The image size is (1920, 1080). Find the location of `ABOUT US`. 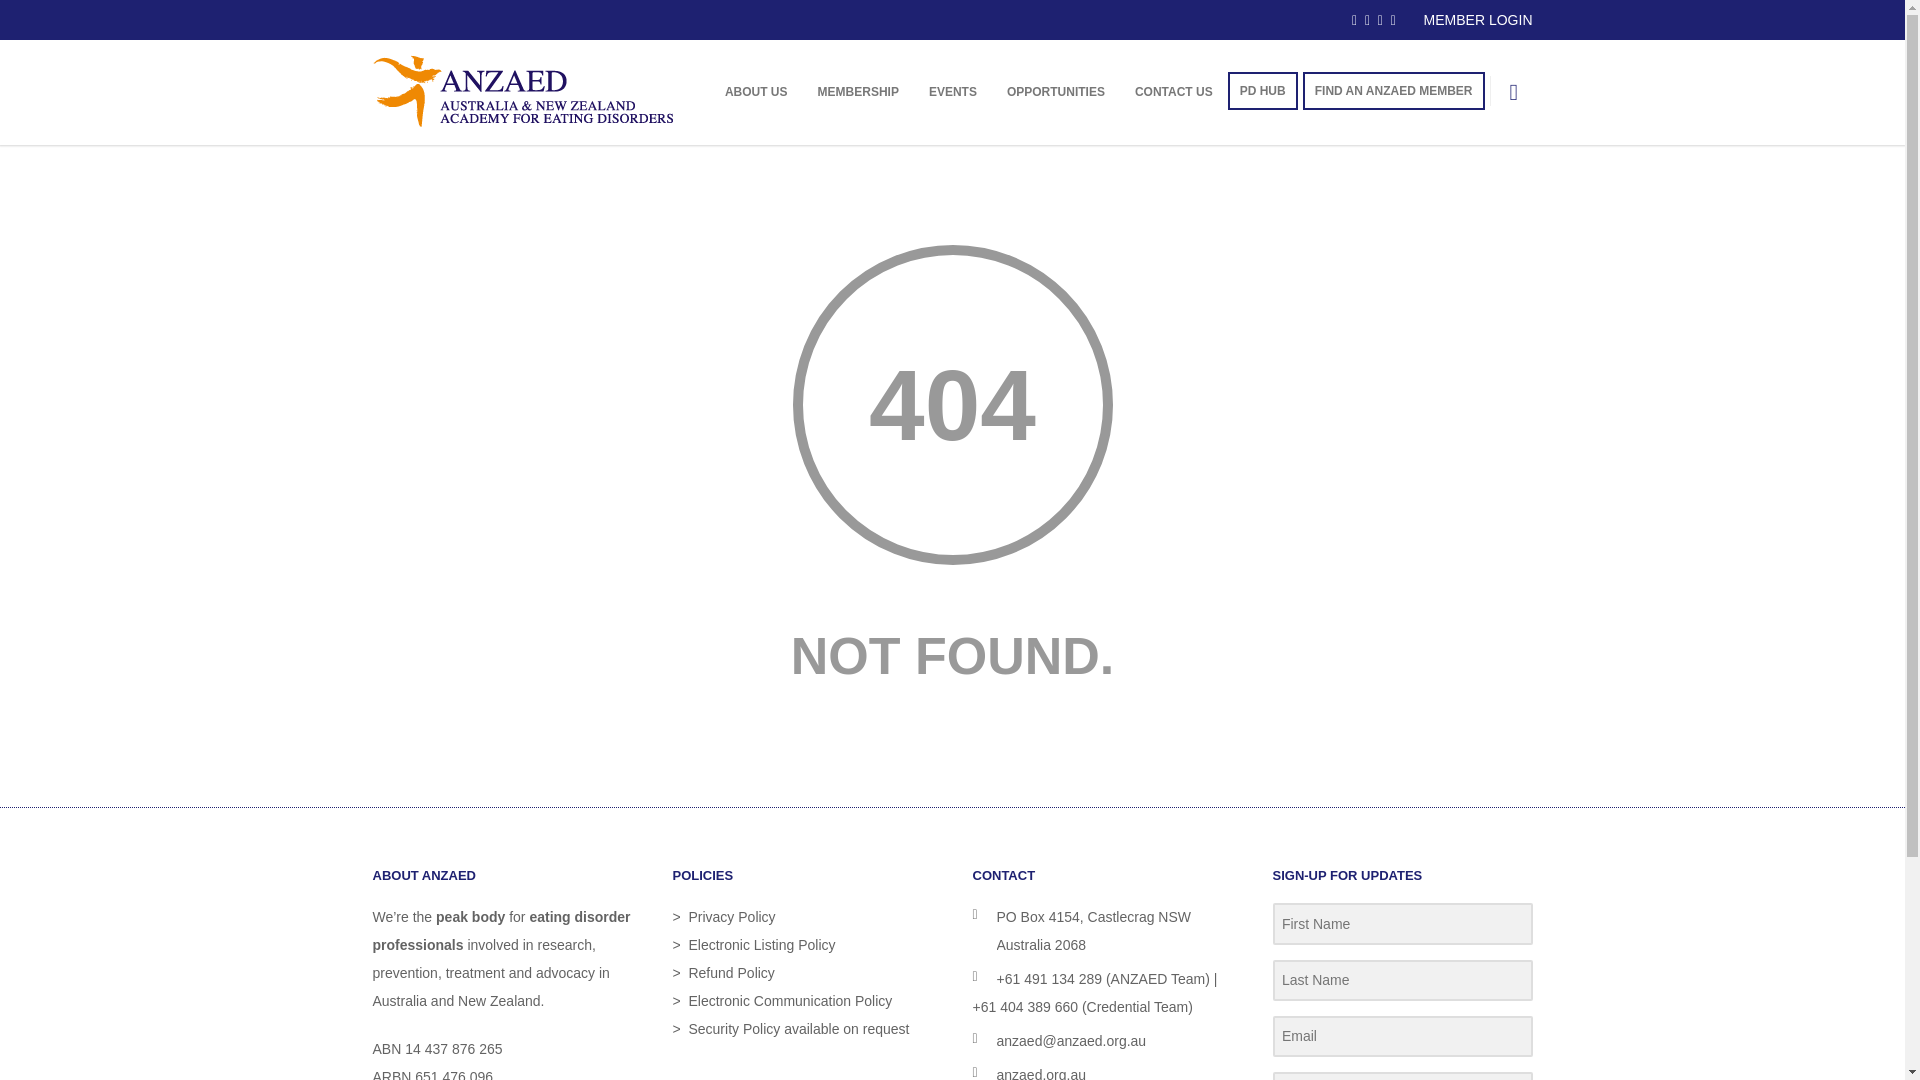

ABOUT US is located at coordinates (756, 92).